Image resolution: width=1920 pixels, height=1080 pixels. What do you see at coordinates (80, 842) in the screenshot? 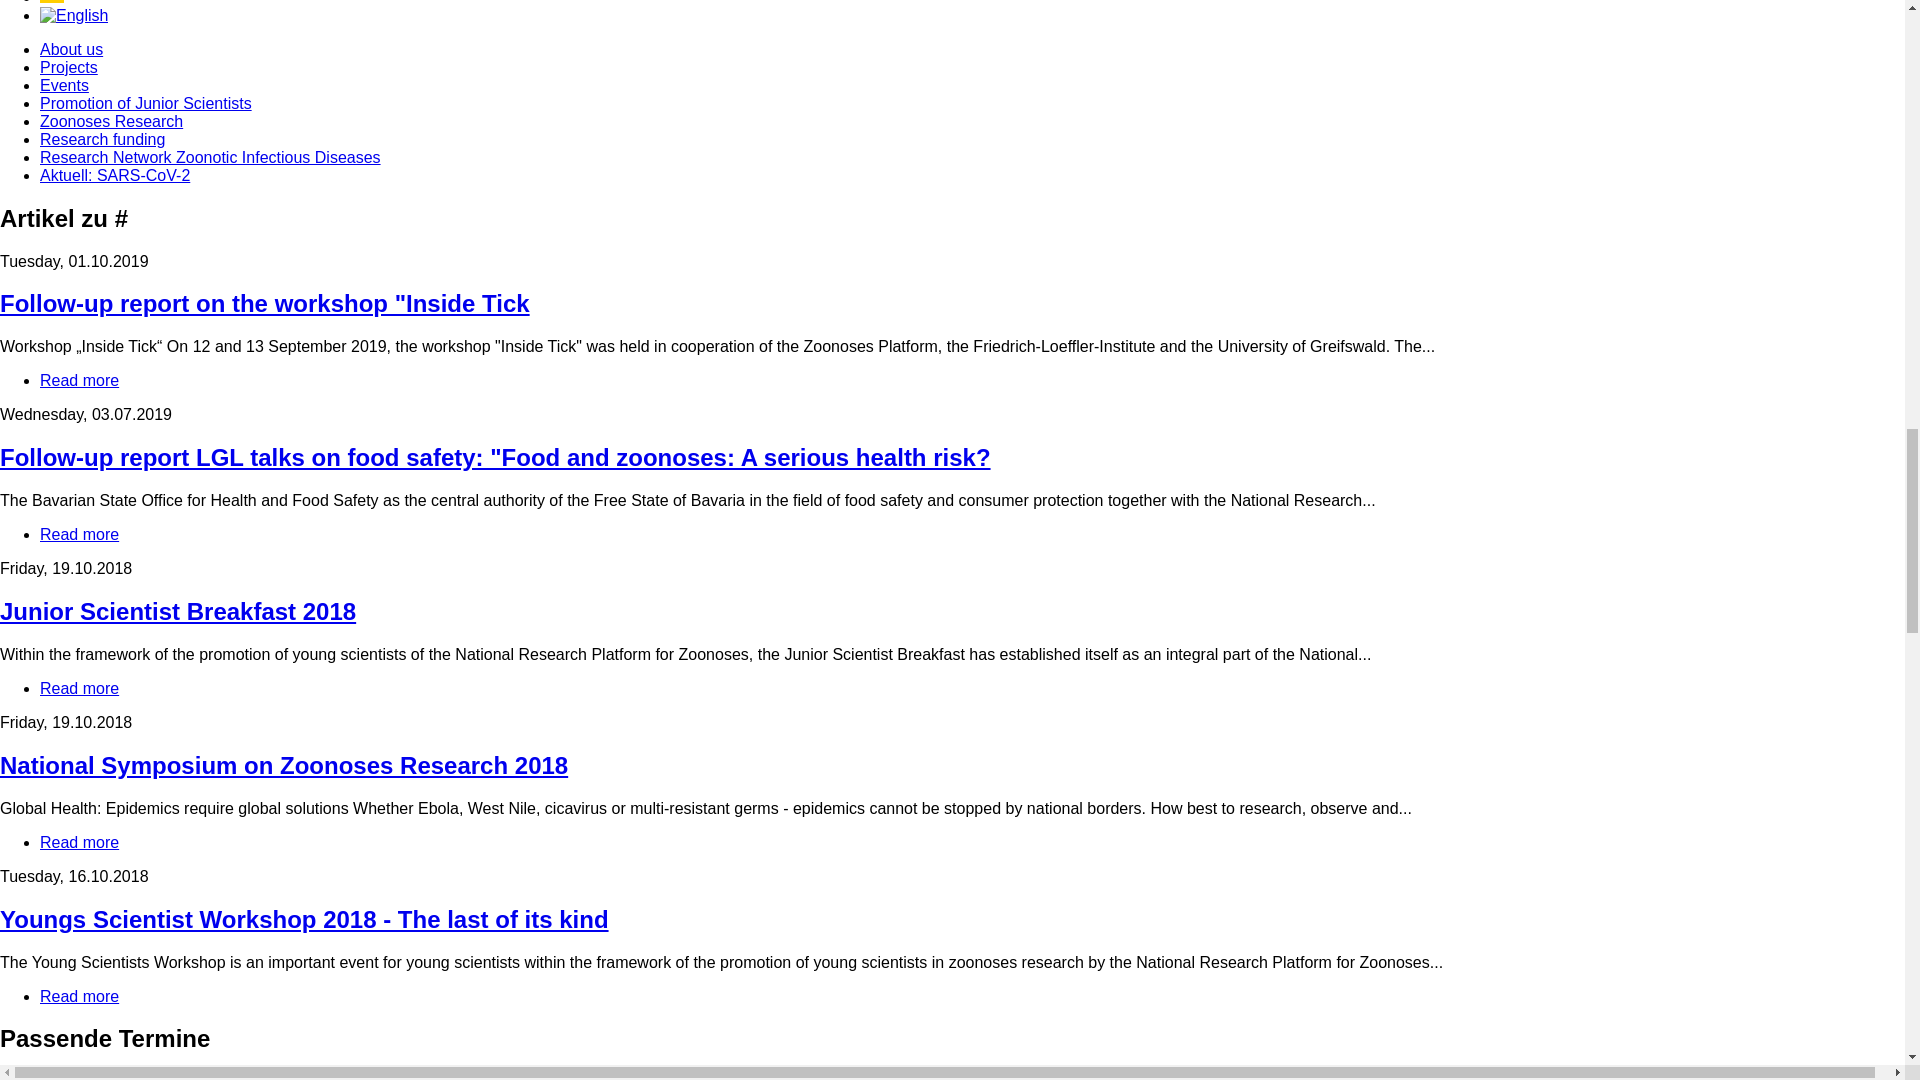
I see `Youngs Scientist Workshop 2018 - The last of its kind` at bounding box center [80, 842].